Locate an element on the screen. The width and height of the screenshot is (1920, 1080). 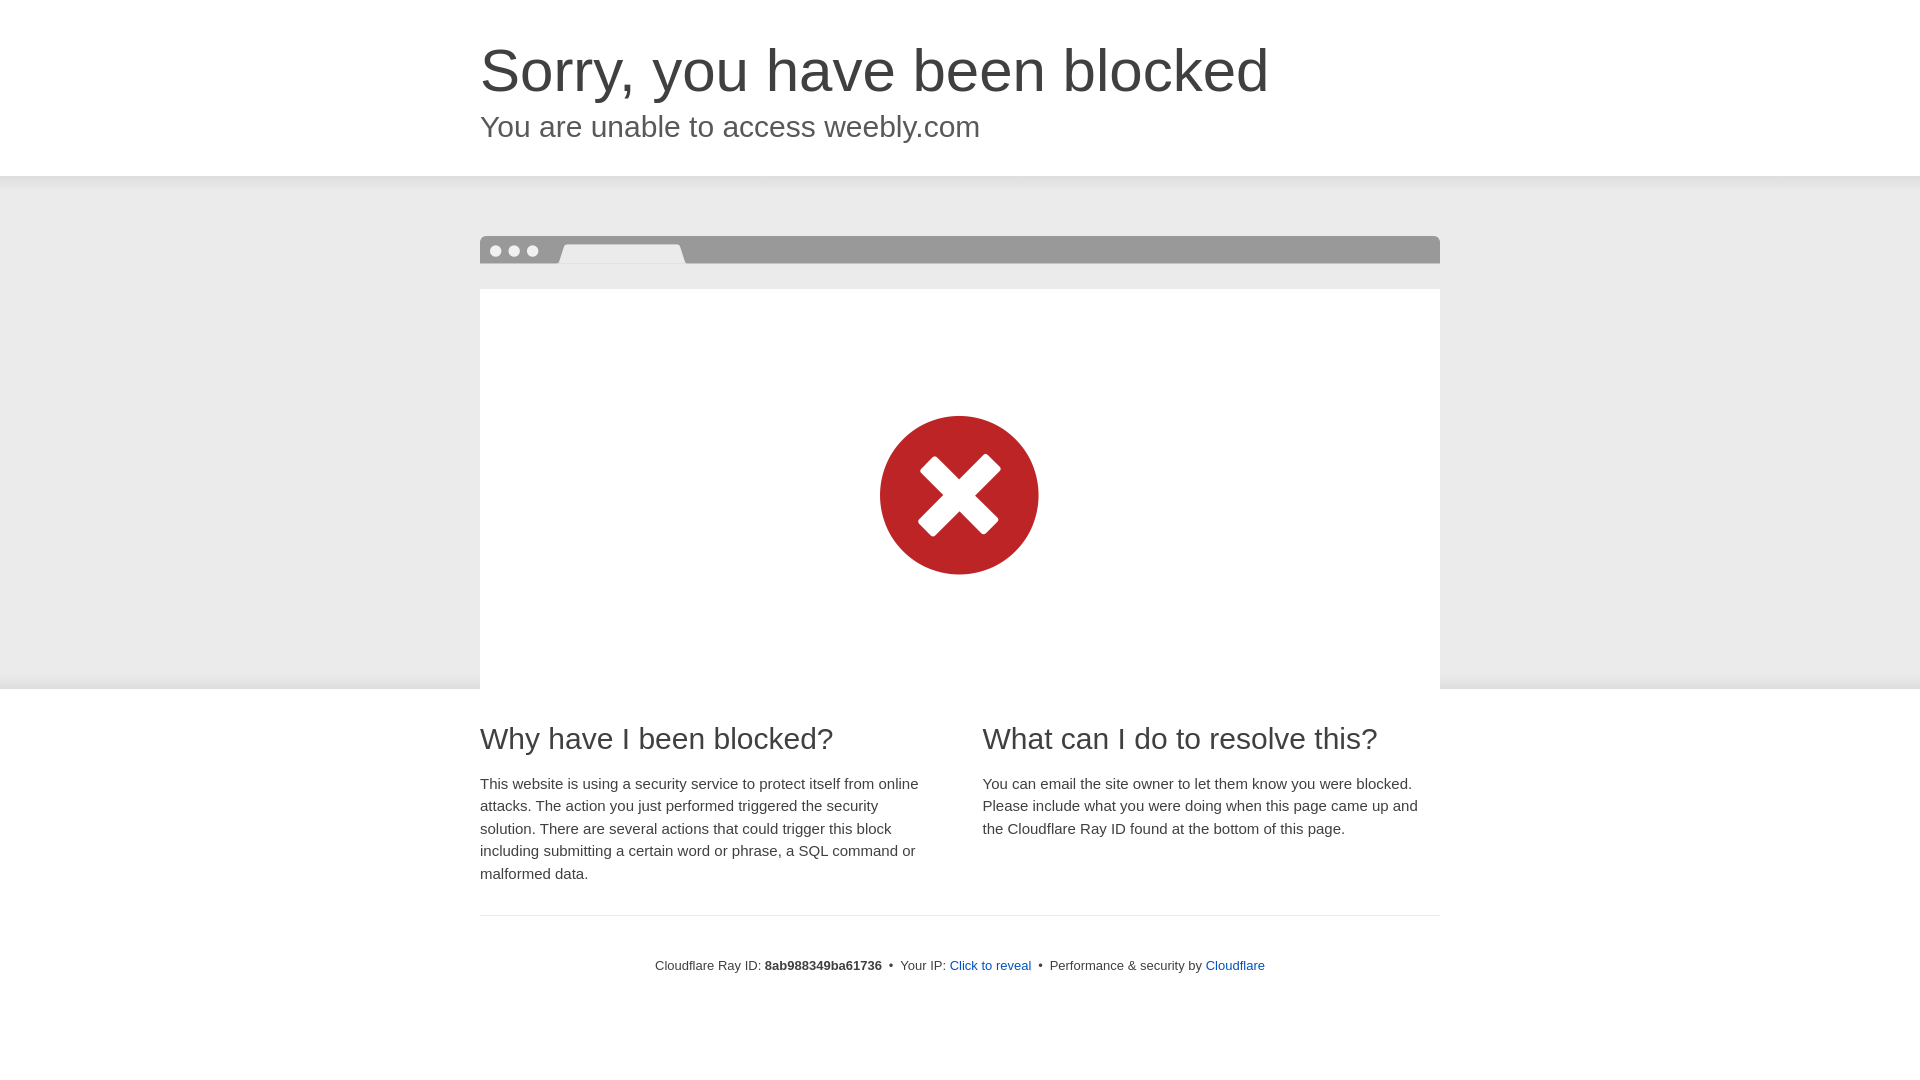
Cloudflare is located at coordinates (1235, 965).